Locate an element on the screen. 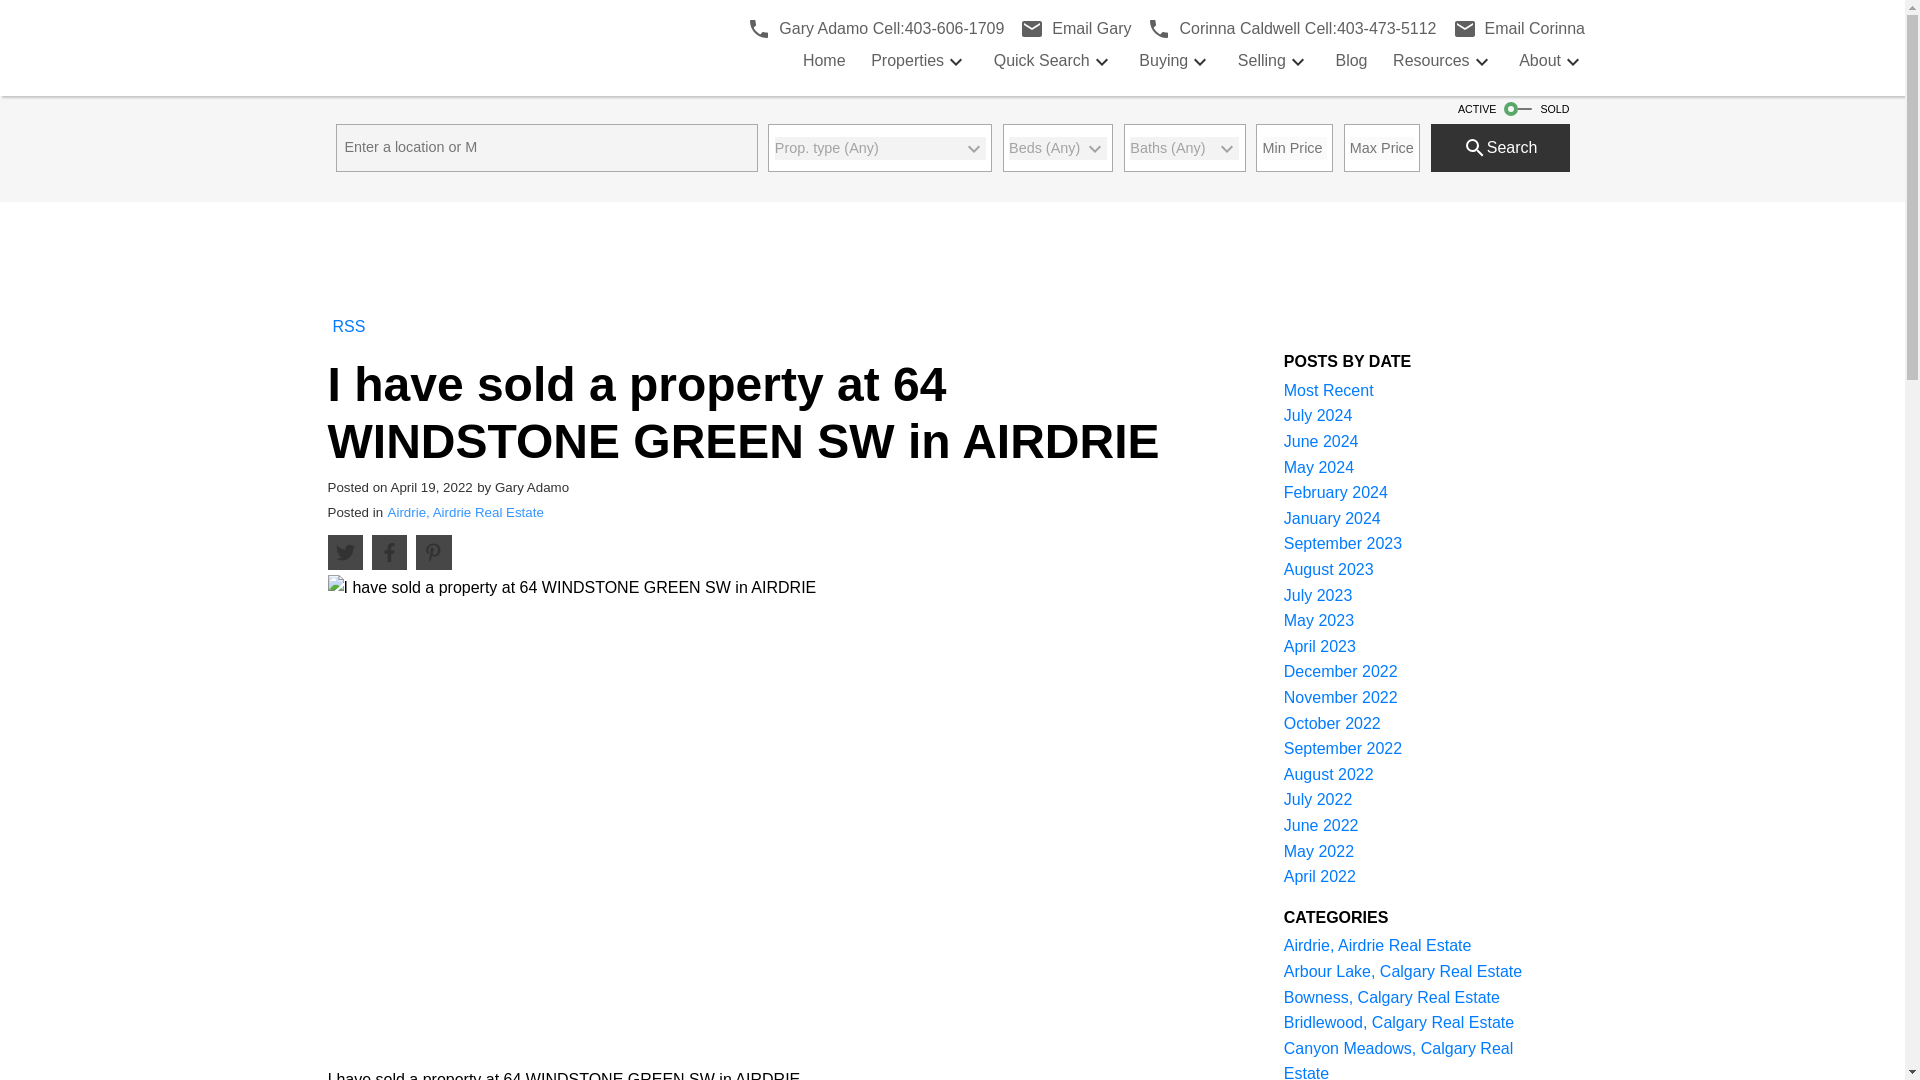 This screenshot has height=1080, width=1920. February 2024 is located at coordinates (1070, 29).